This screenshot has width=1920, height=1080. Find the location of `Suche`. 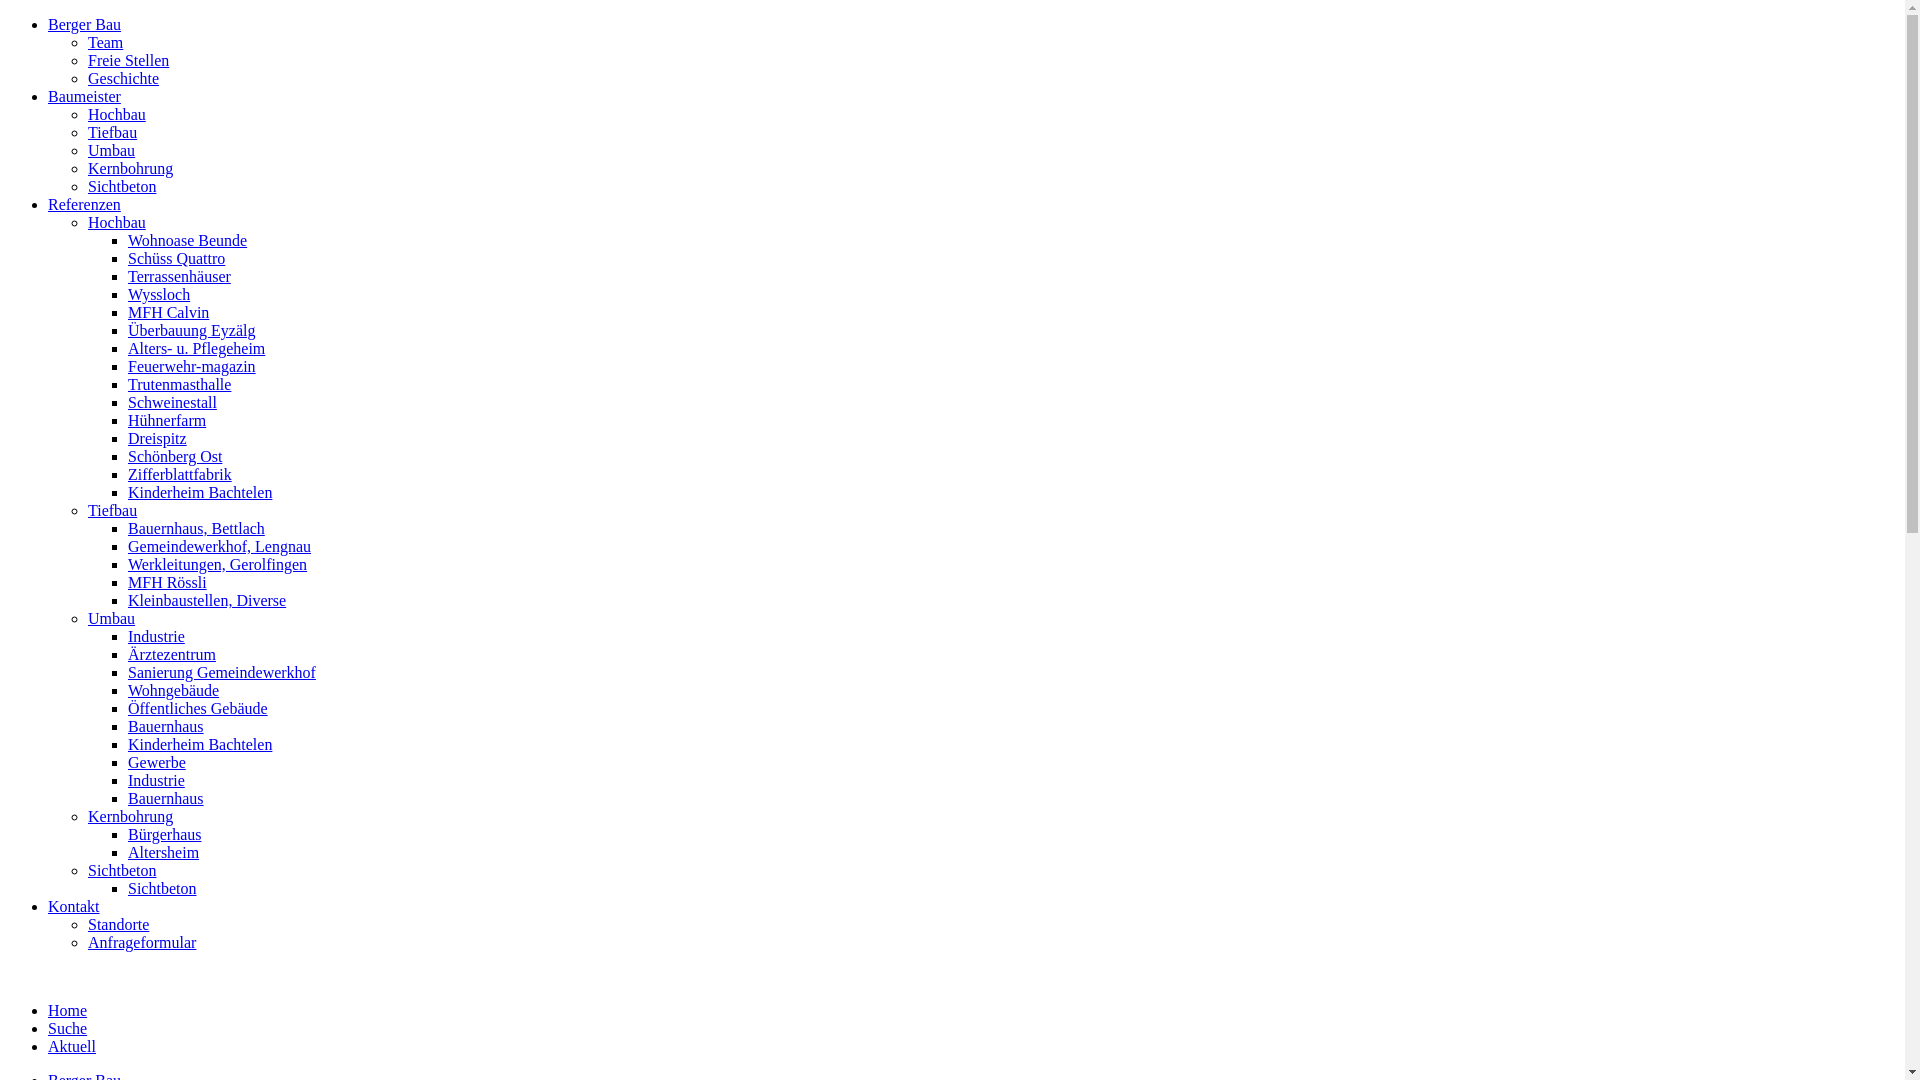

Suche is located at coordinates (68, 1028).